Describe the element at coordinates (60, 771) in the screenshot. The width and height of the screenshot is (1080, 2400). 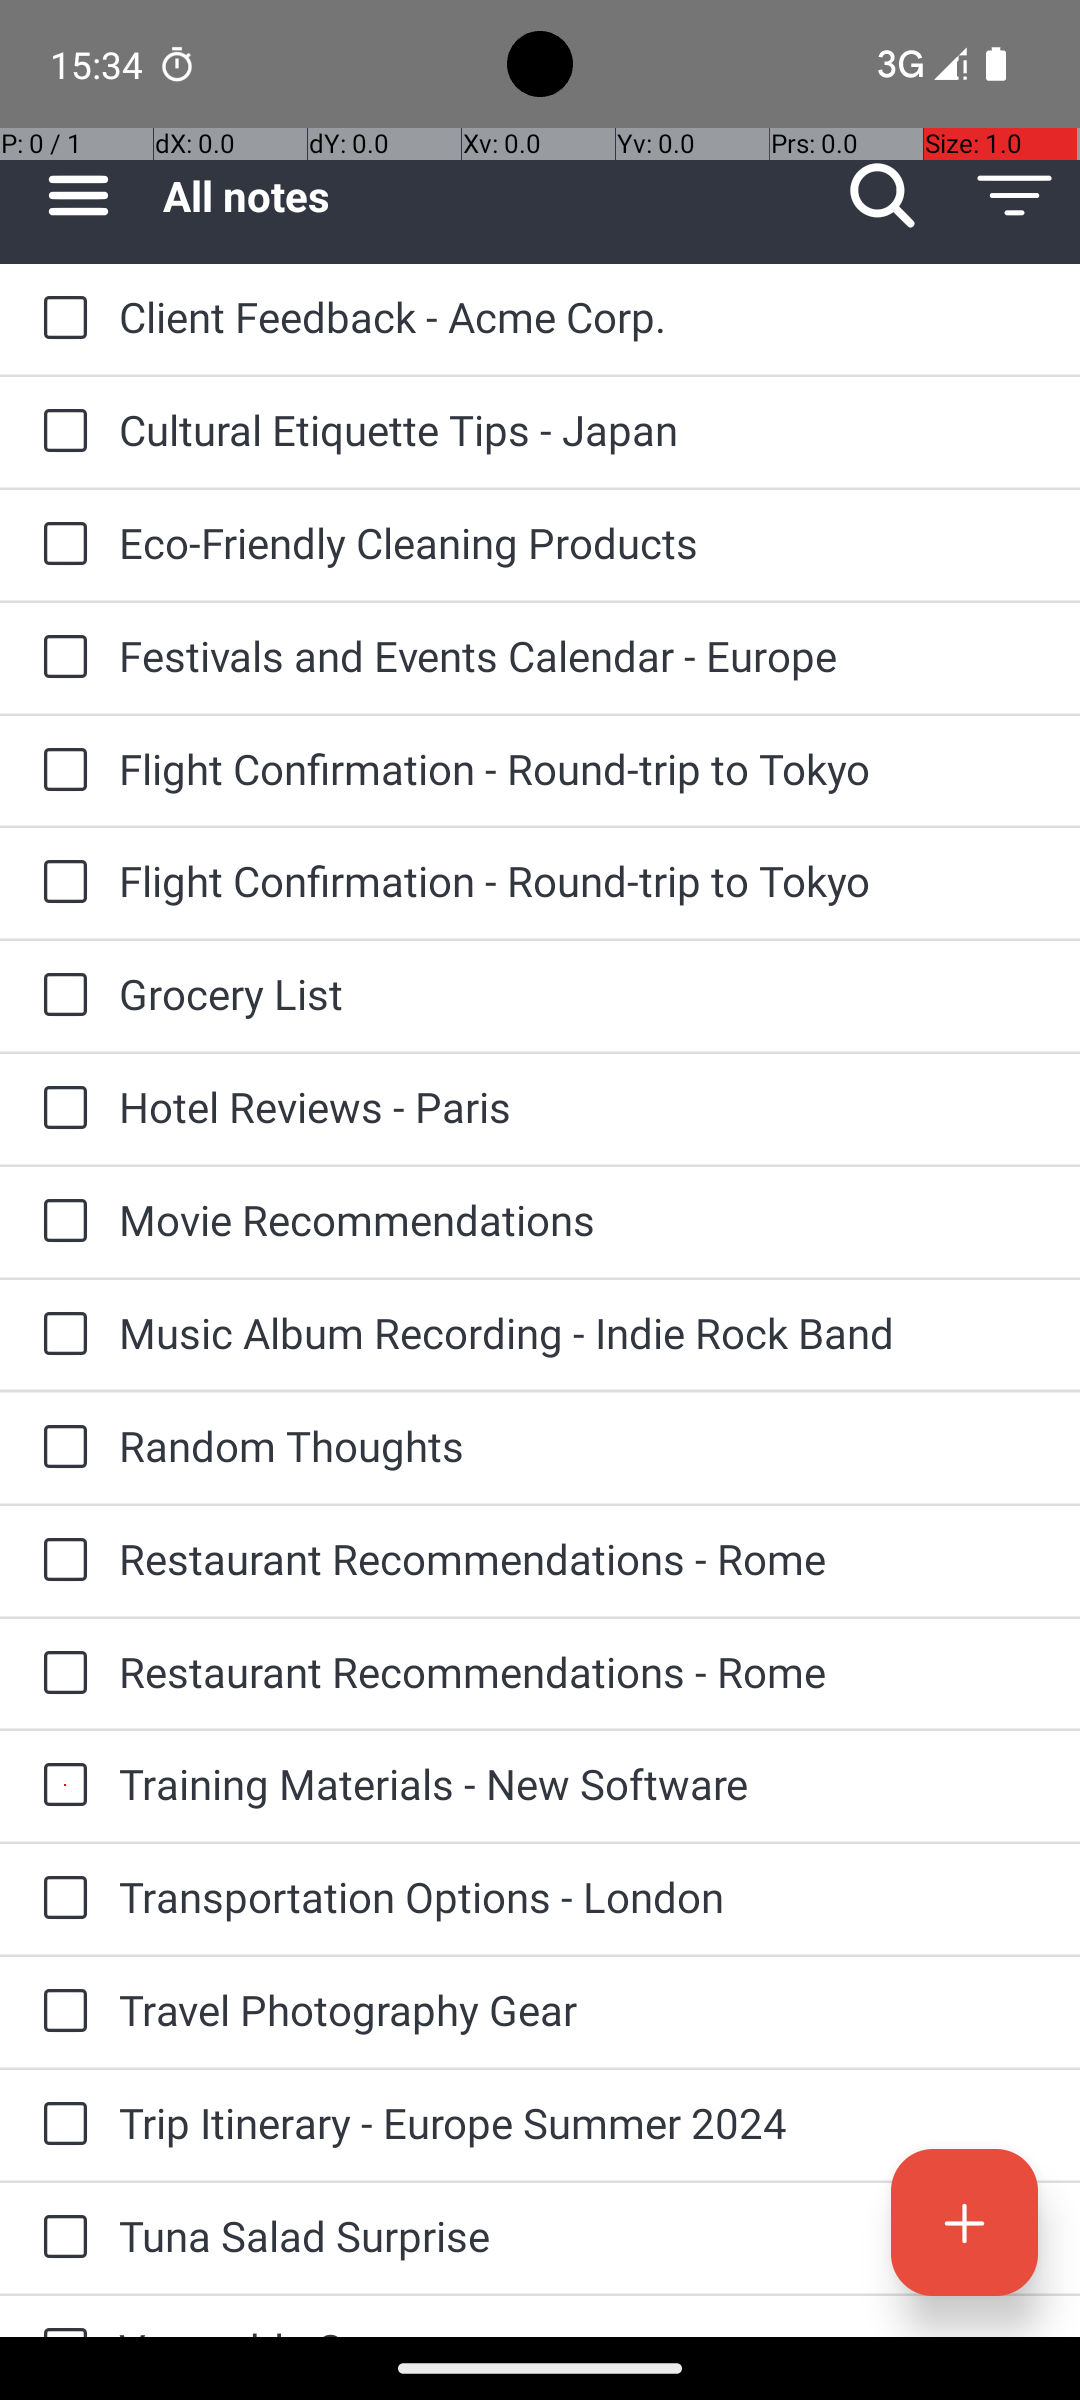
I see `to-do: Flight Confirmation - Round-trip to Tokyo` at that location.